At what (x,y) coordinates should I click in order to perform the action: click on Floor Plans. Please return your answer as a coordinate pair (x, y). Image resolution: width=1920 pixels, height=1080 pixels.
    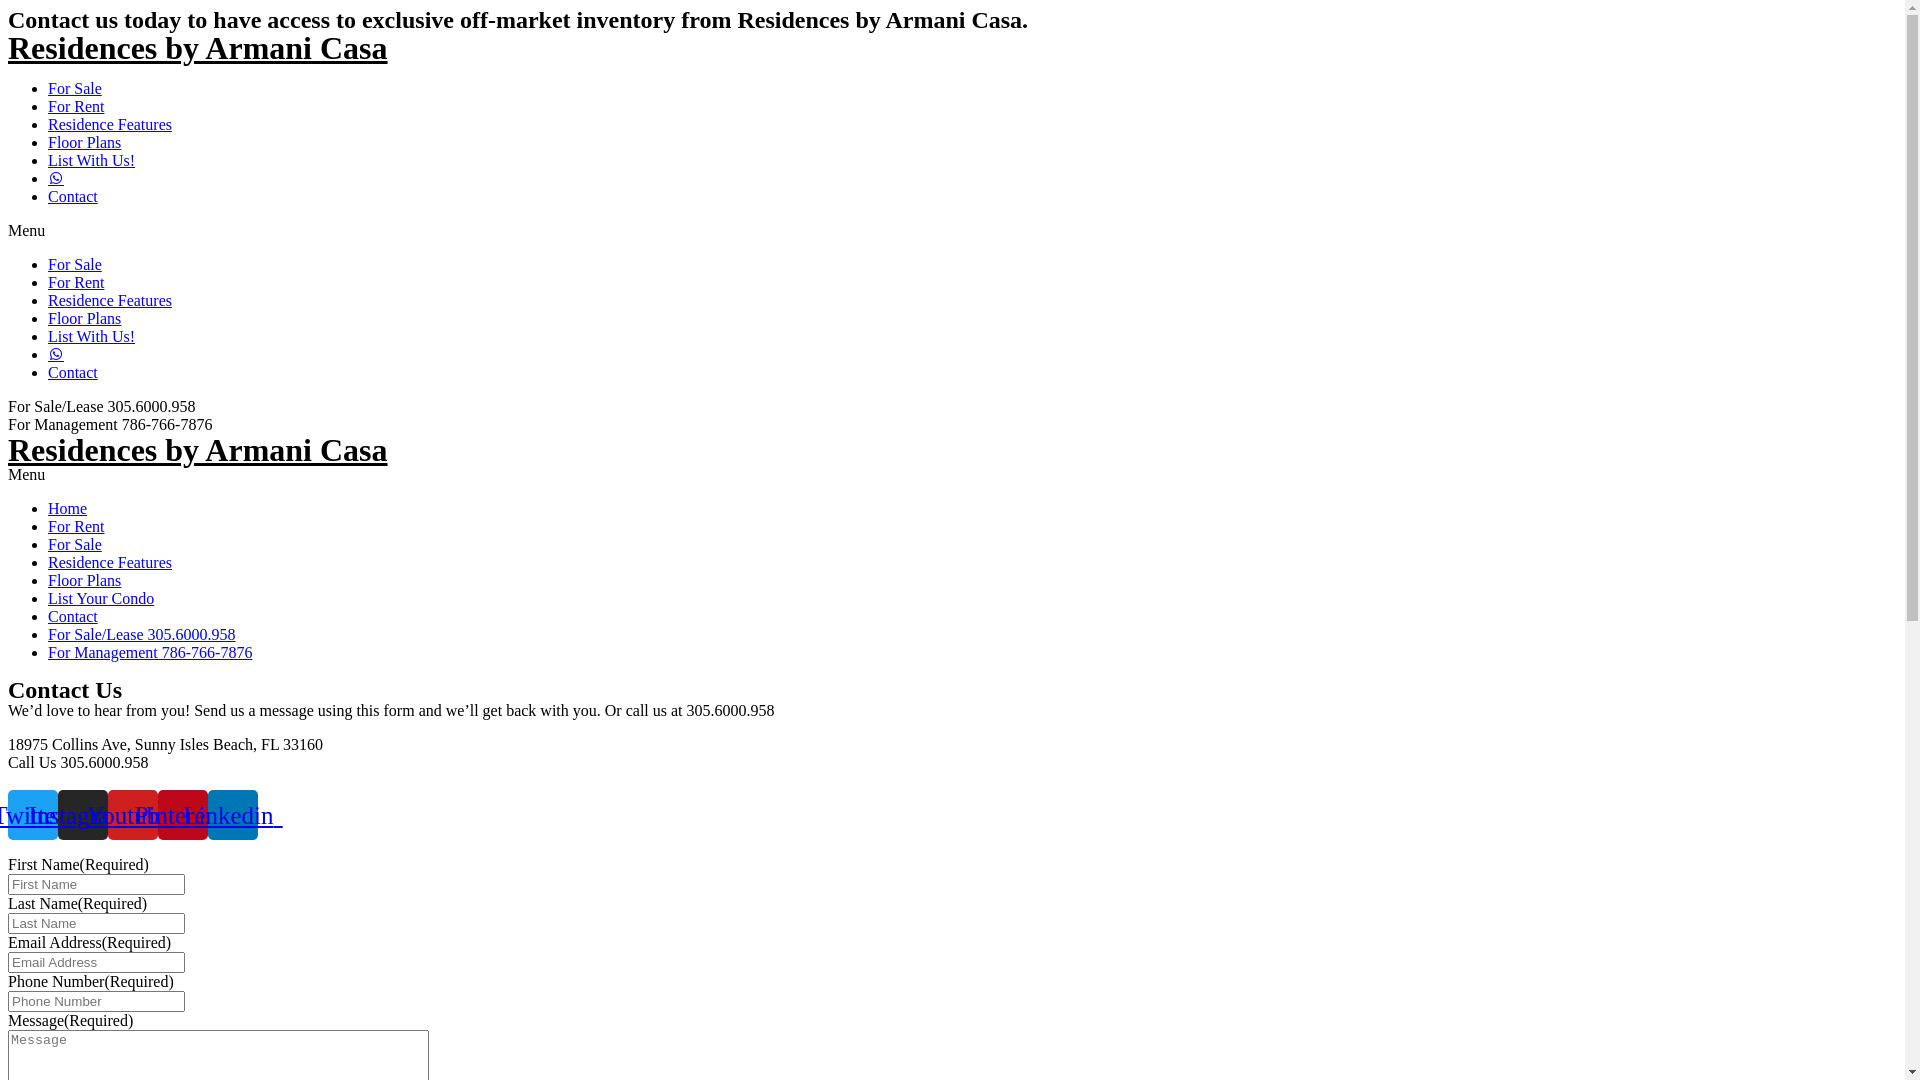
    Looking at the image, I should click on (84, 580).